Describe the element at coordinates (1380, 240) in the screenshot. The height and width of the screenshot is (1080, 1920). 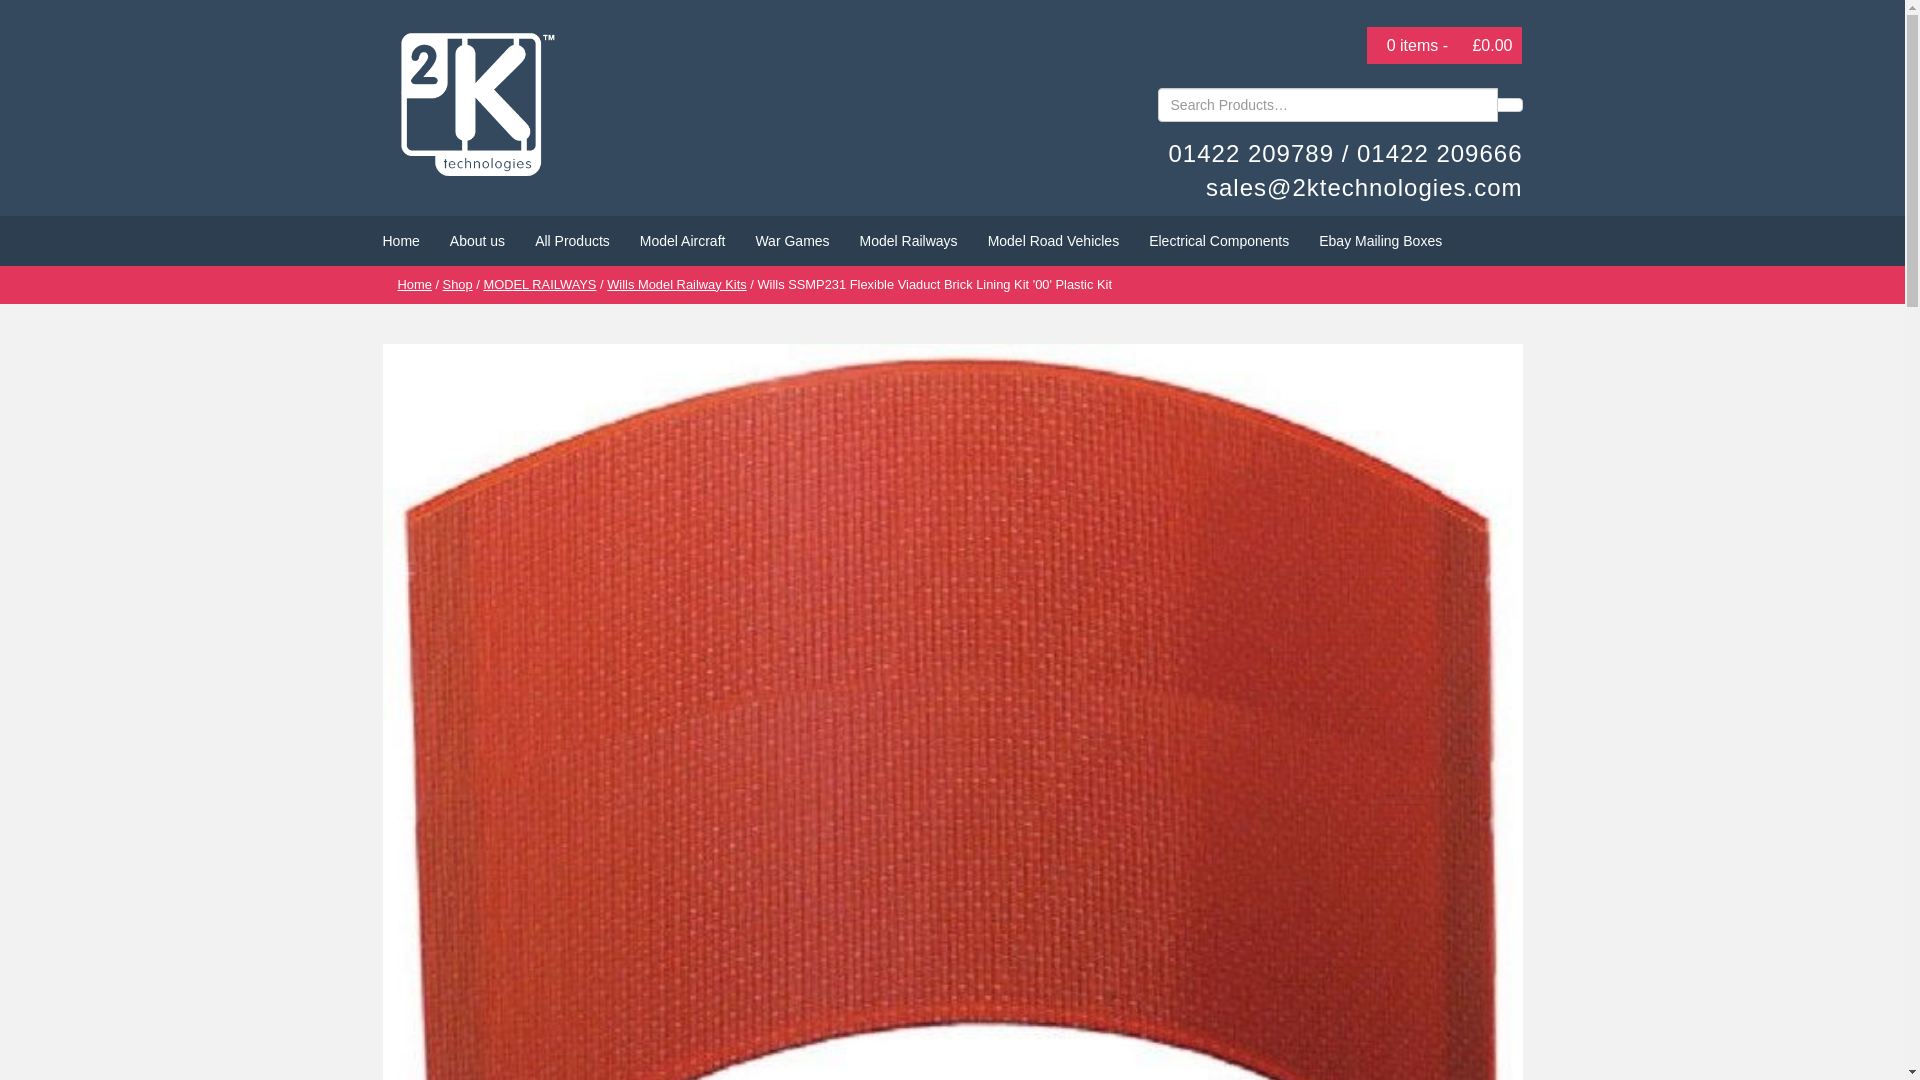
I see `Ebay Mailing Boxes` at that location.